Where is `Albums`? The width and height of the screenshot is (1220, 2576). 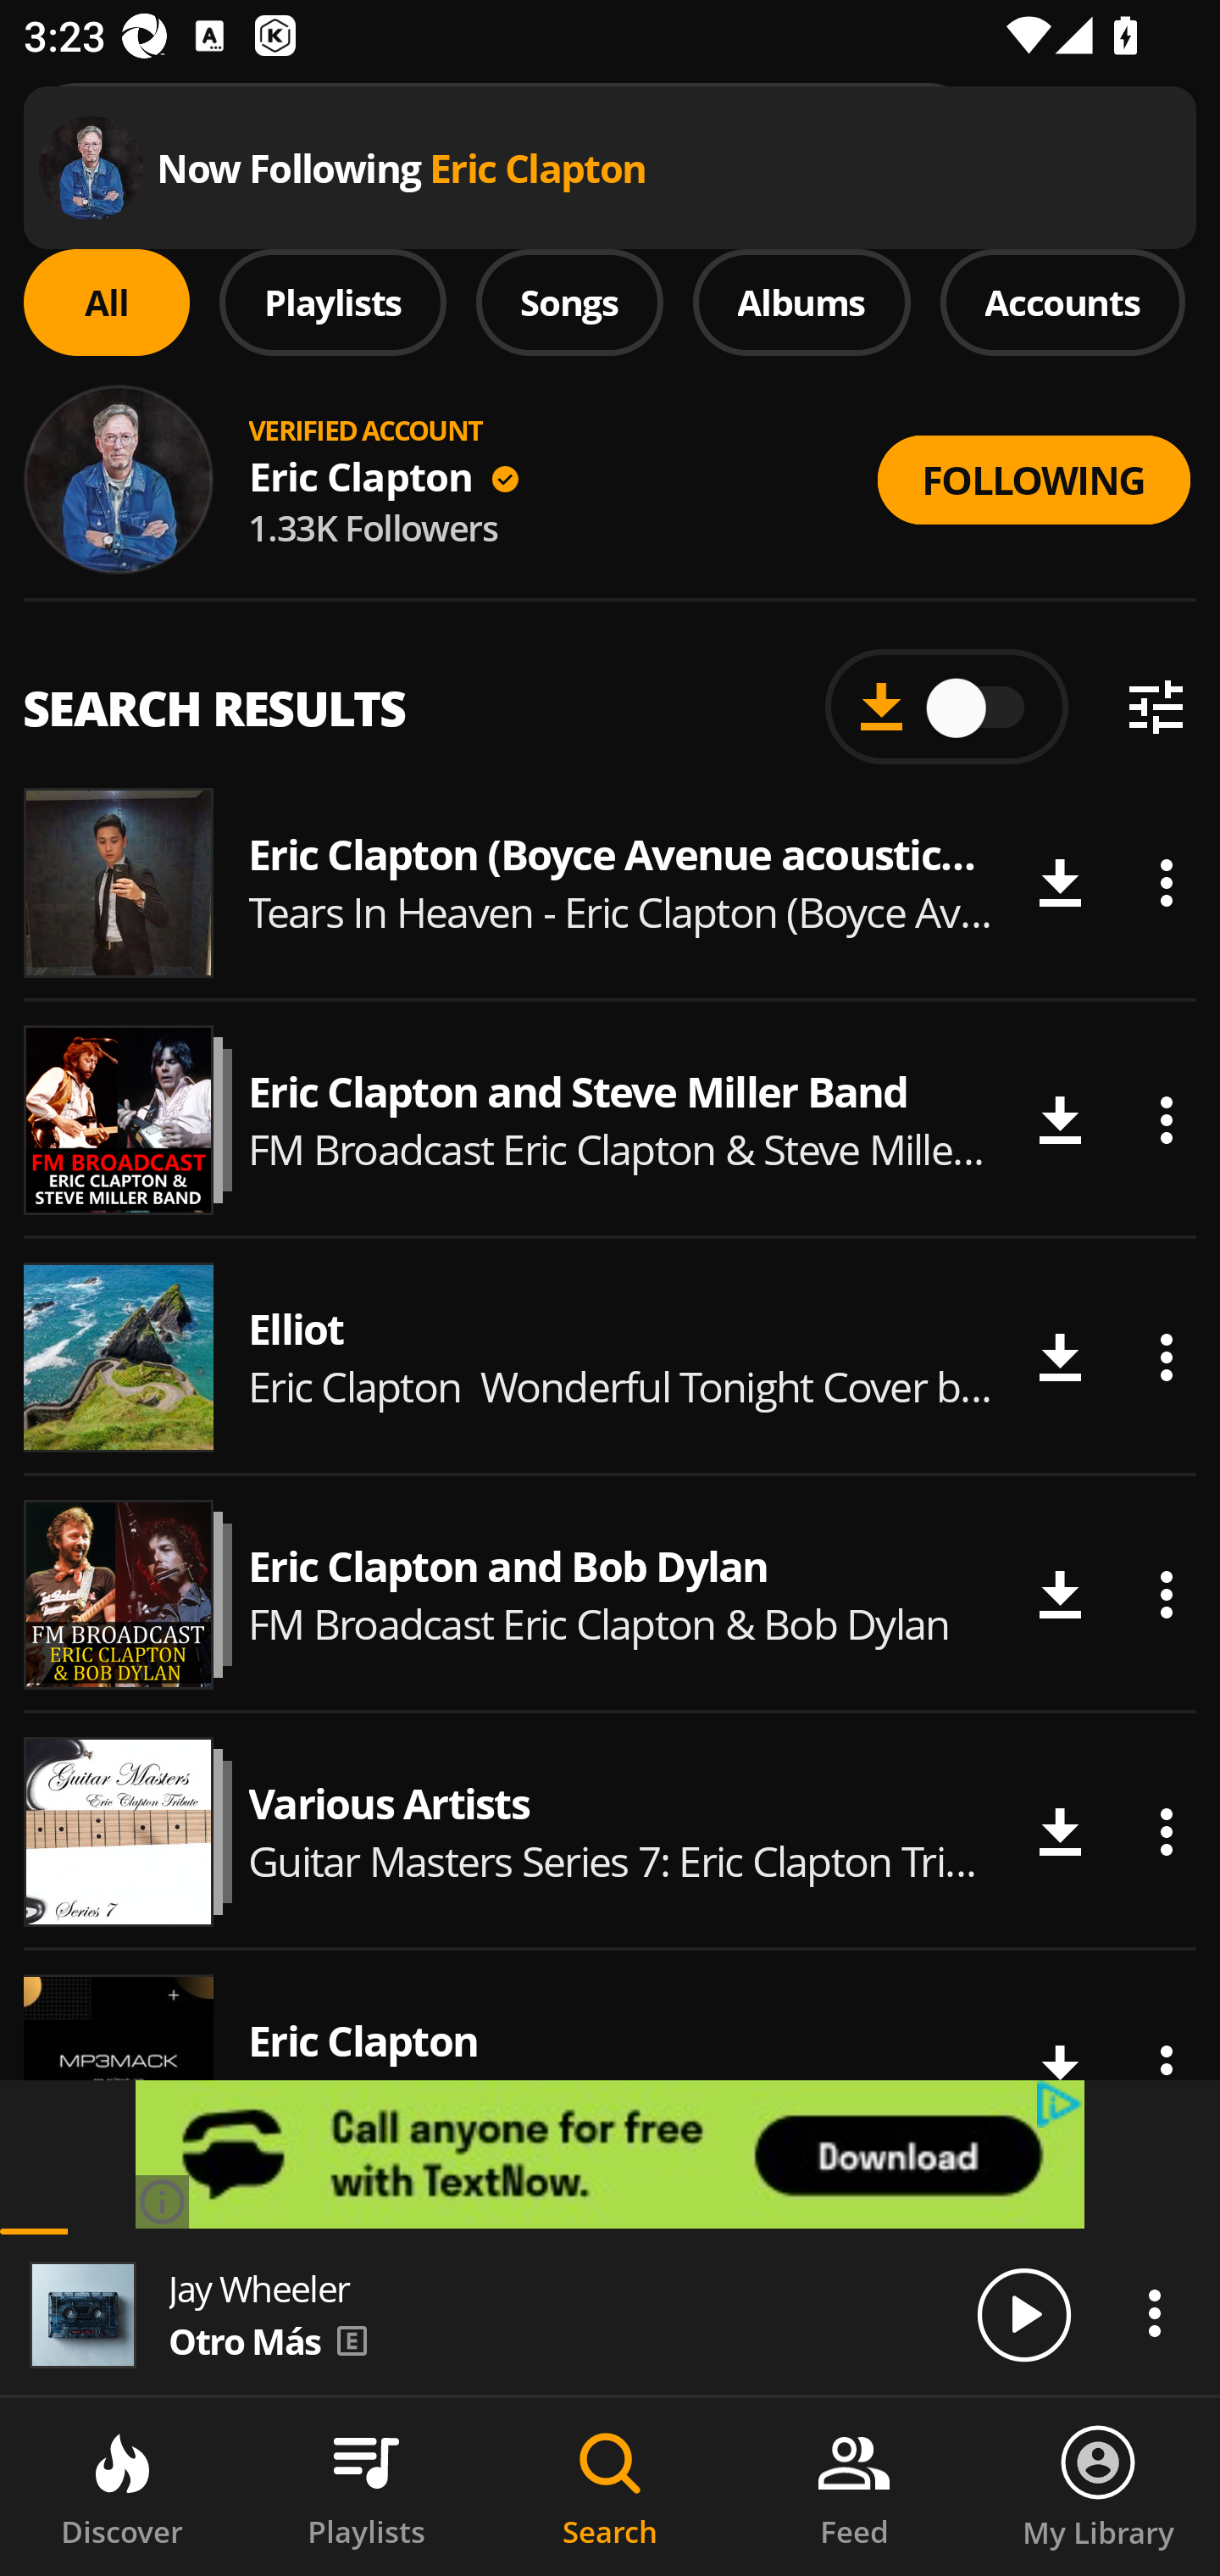
Albums is located at coordinates (801, 302).